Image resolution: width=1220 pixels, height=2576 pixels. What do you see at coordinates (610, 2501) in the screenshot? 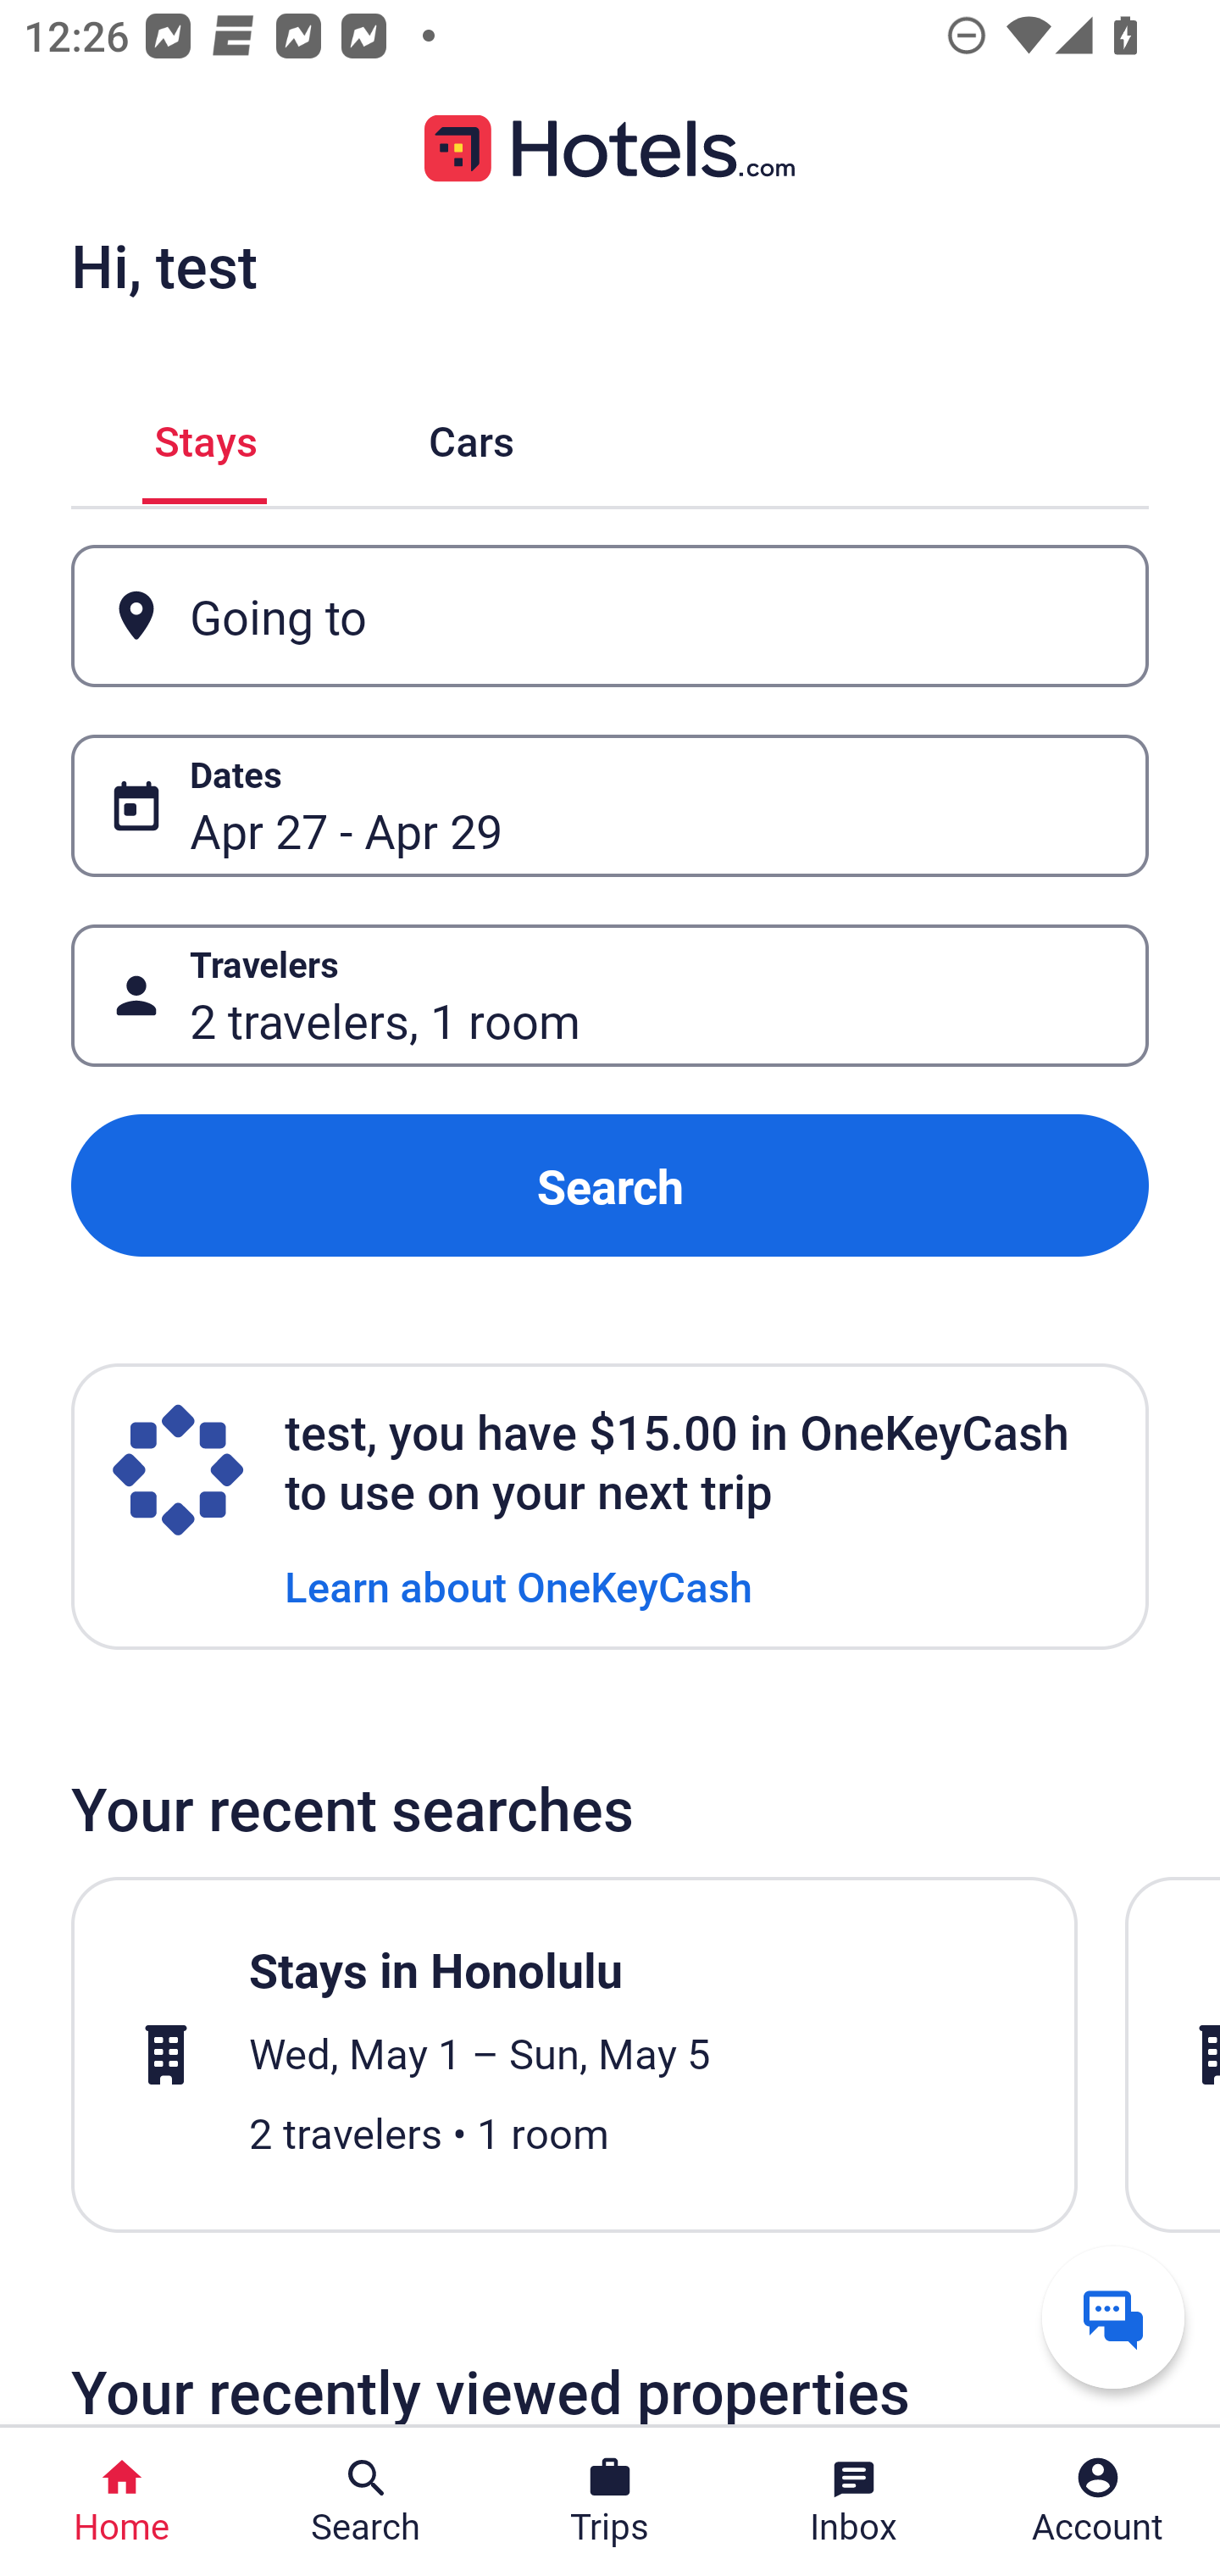
I see `Trips Trips Button` at bounding box center [610, 2501].